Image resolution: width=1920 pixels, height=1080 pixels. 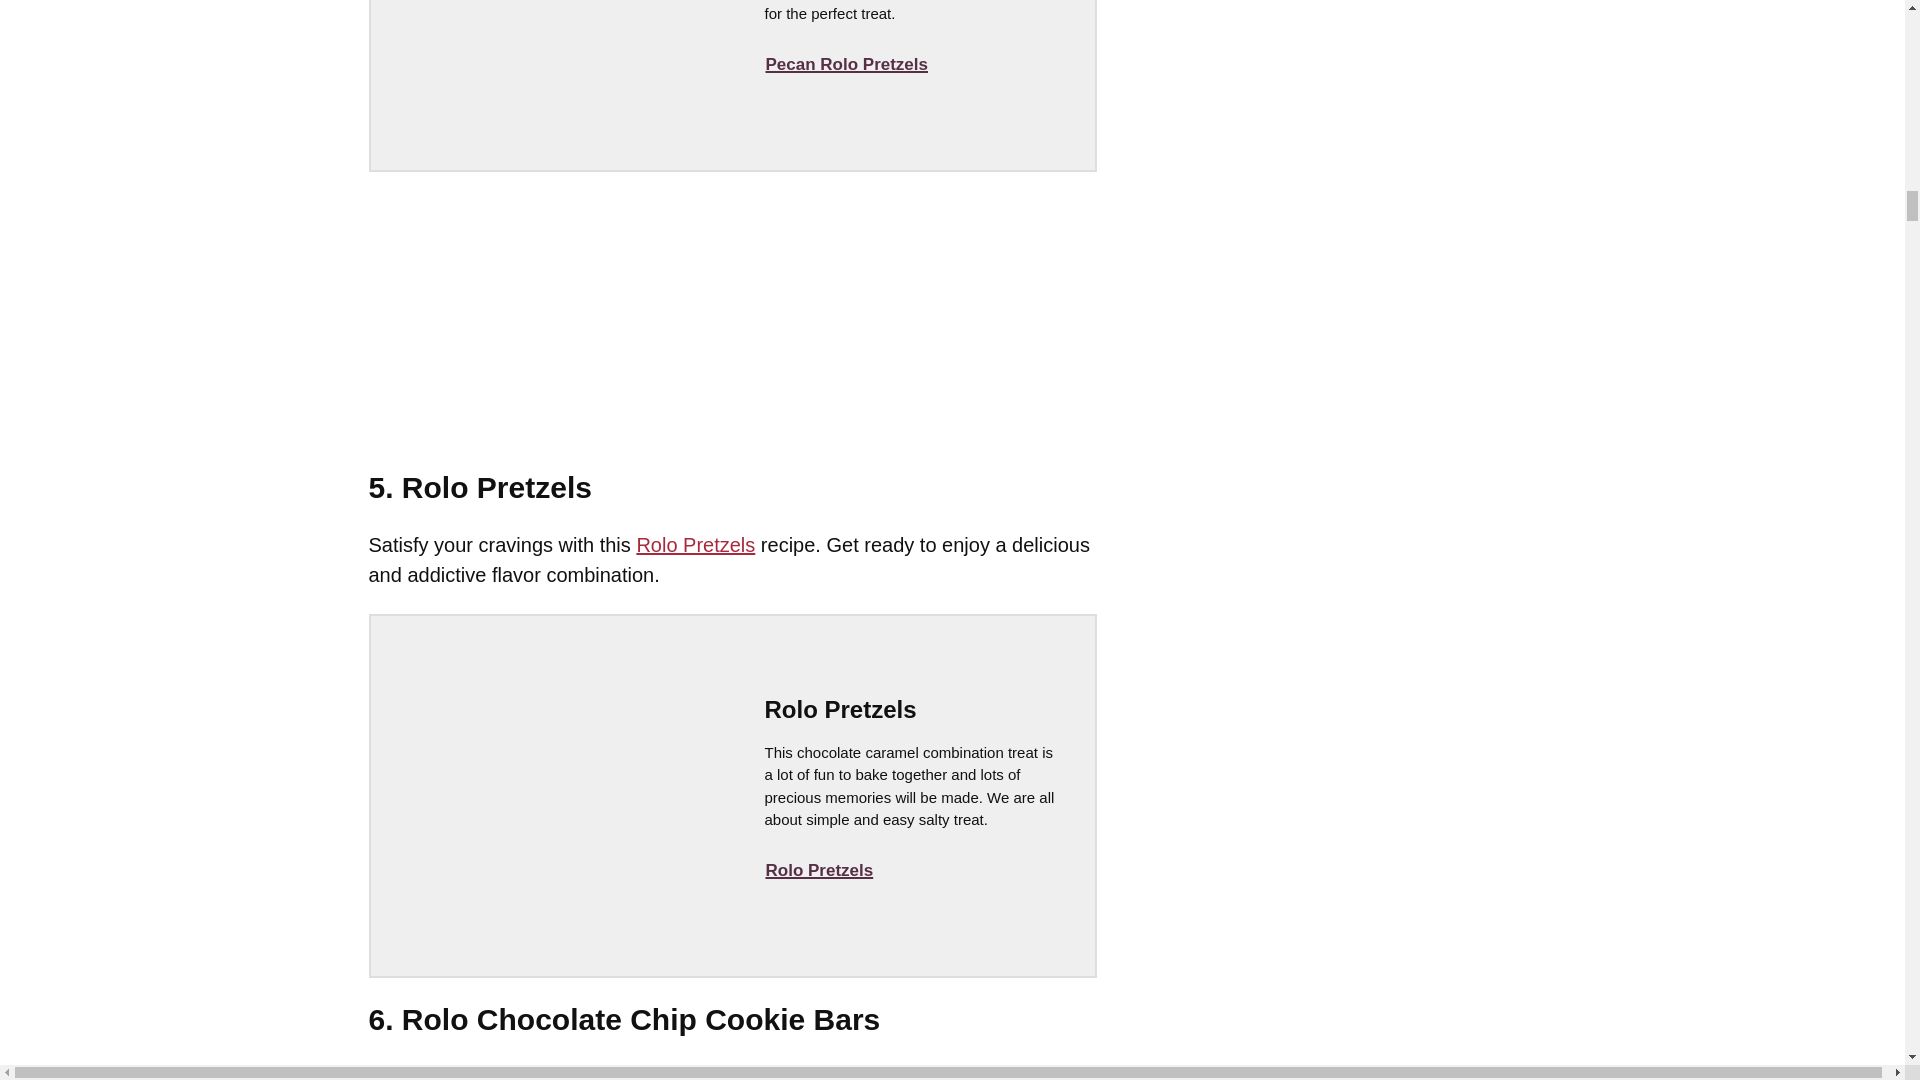 What do you see at coordinates (846, 65) in the screenshot?
I see `Pecan Rolo Pretzels` at bounding box center [846, 65].